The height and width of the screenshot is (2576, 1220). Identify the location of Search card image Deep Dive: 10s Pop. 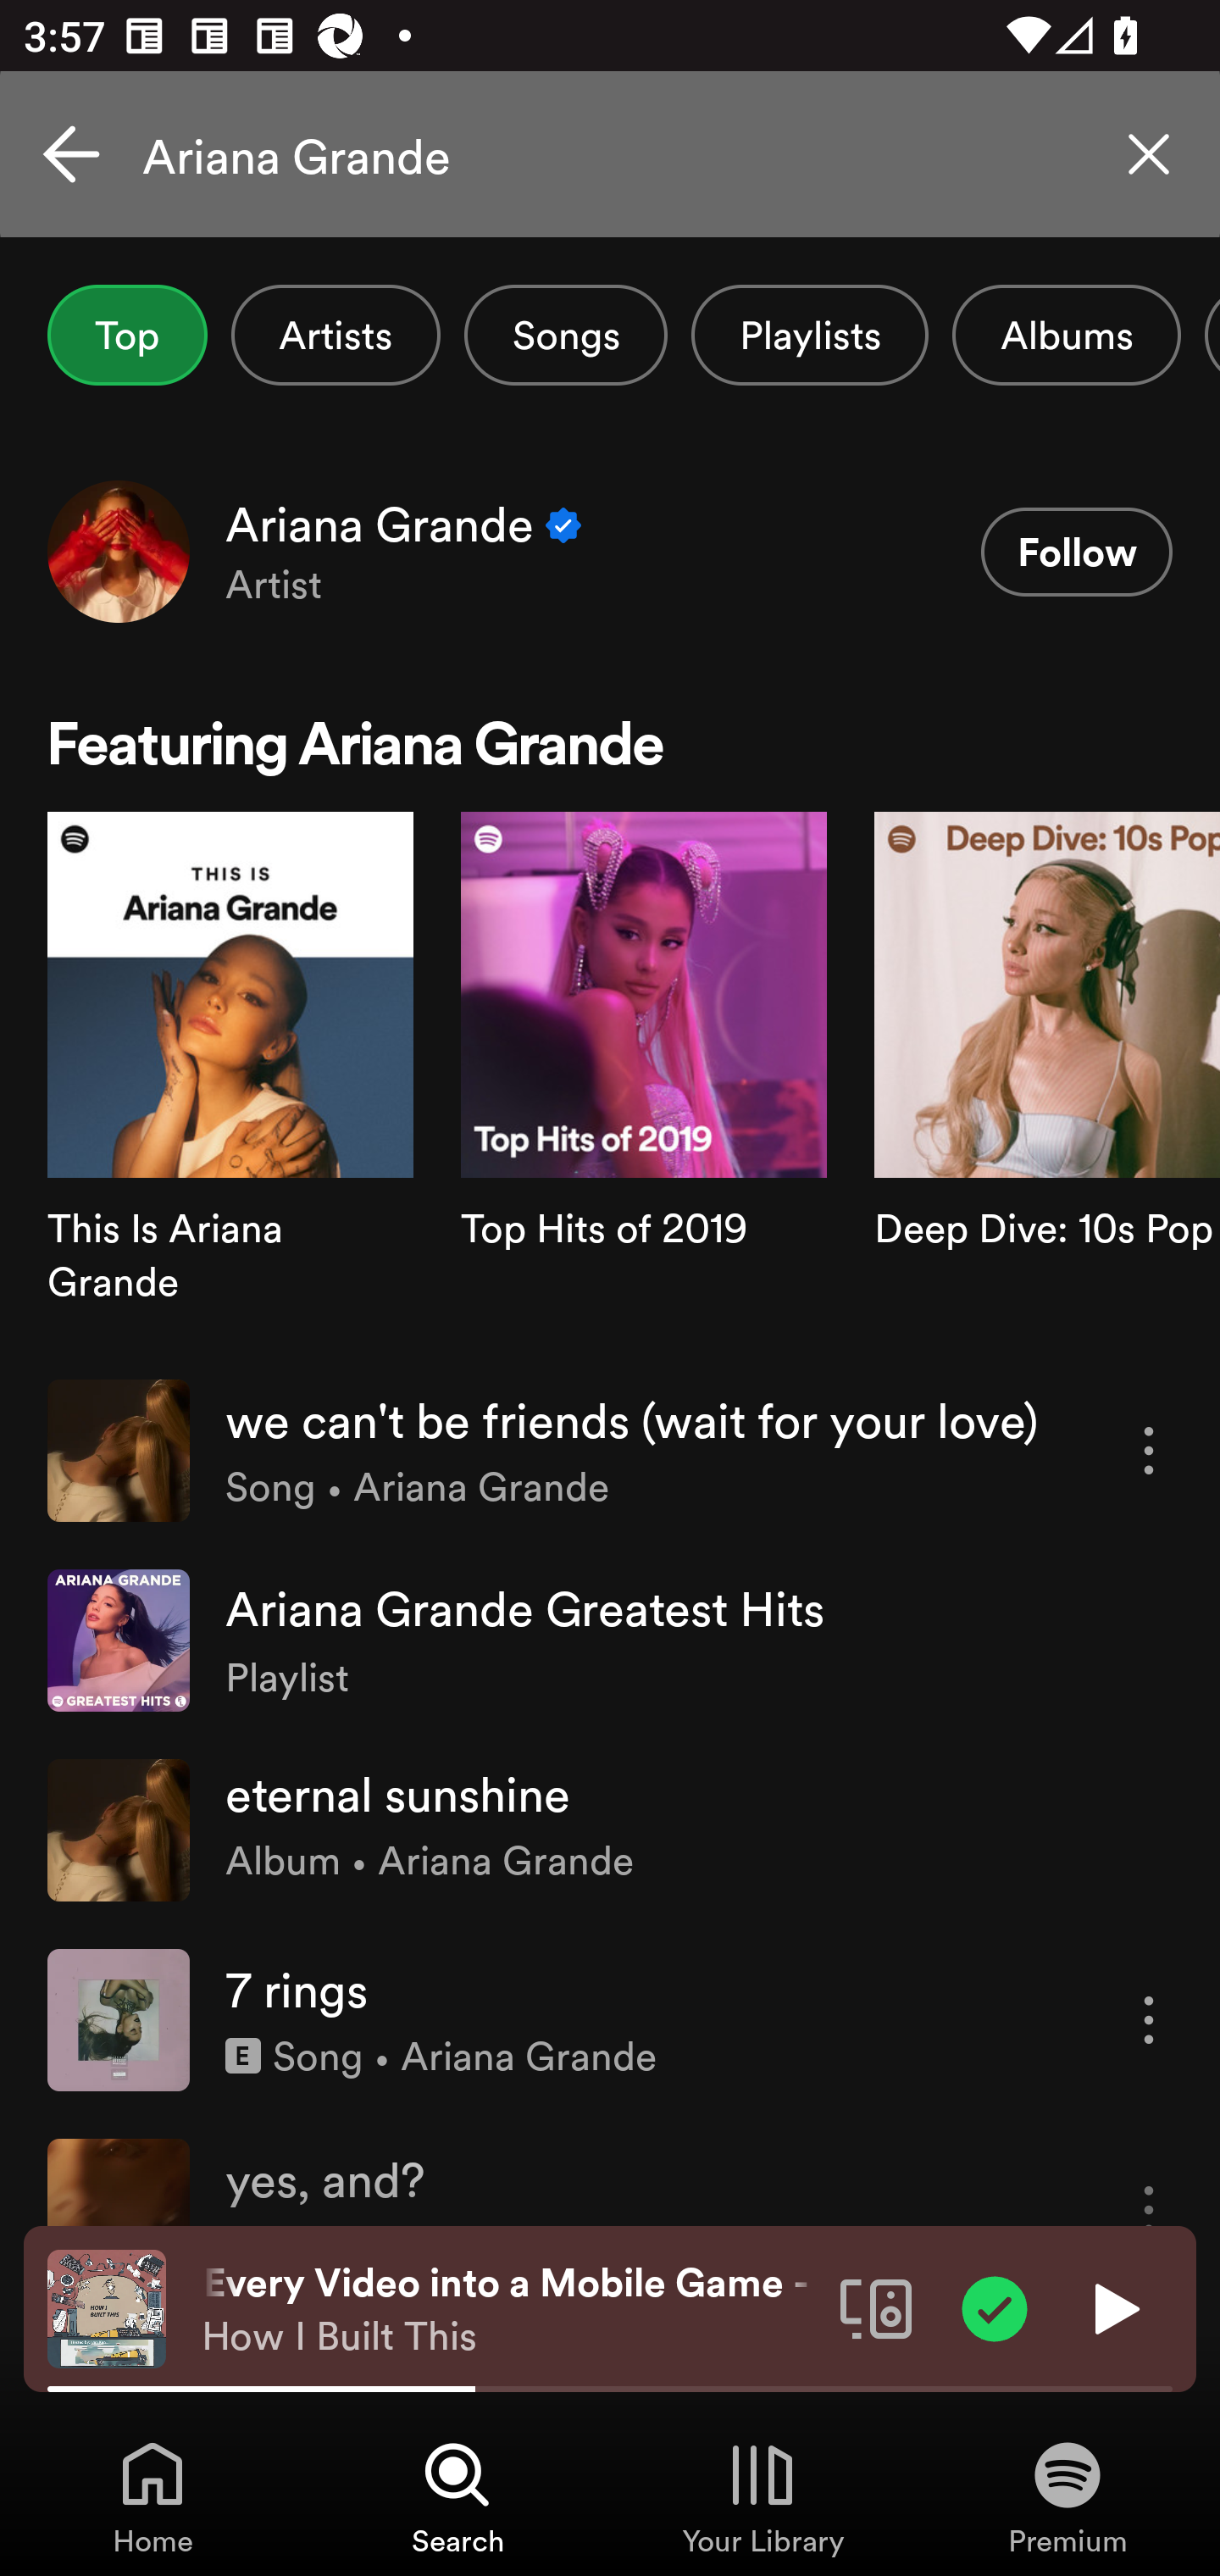
(1047, 1083).